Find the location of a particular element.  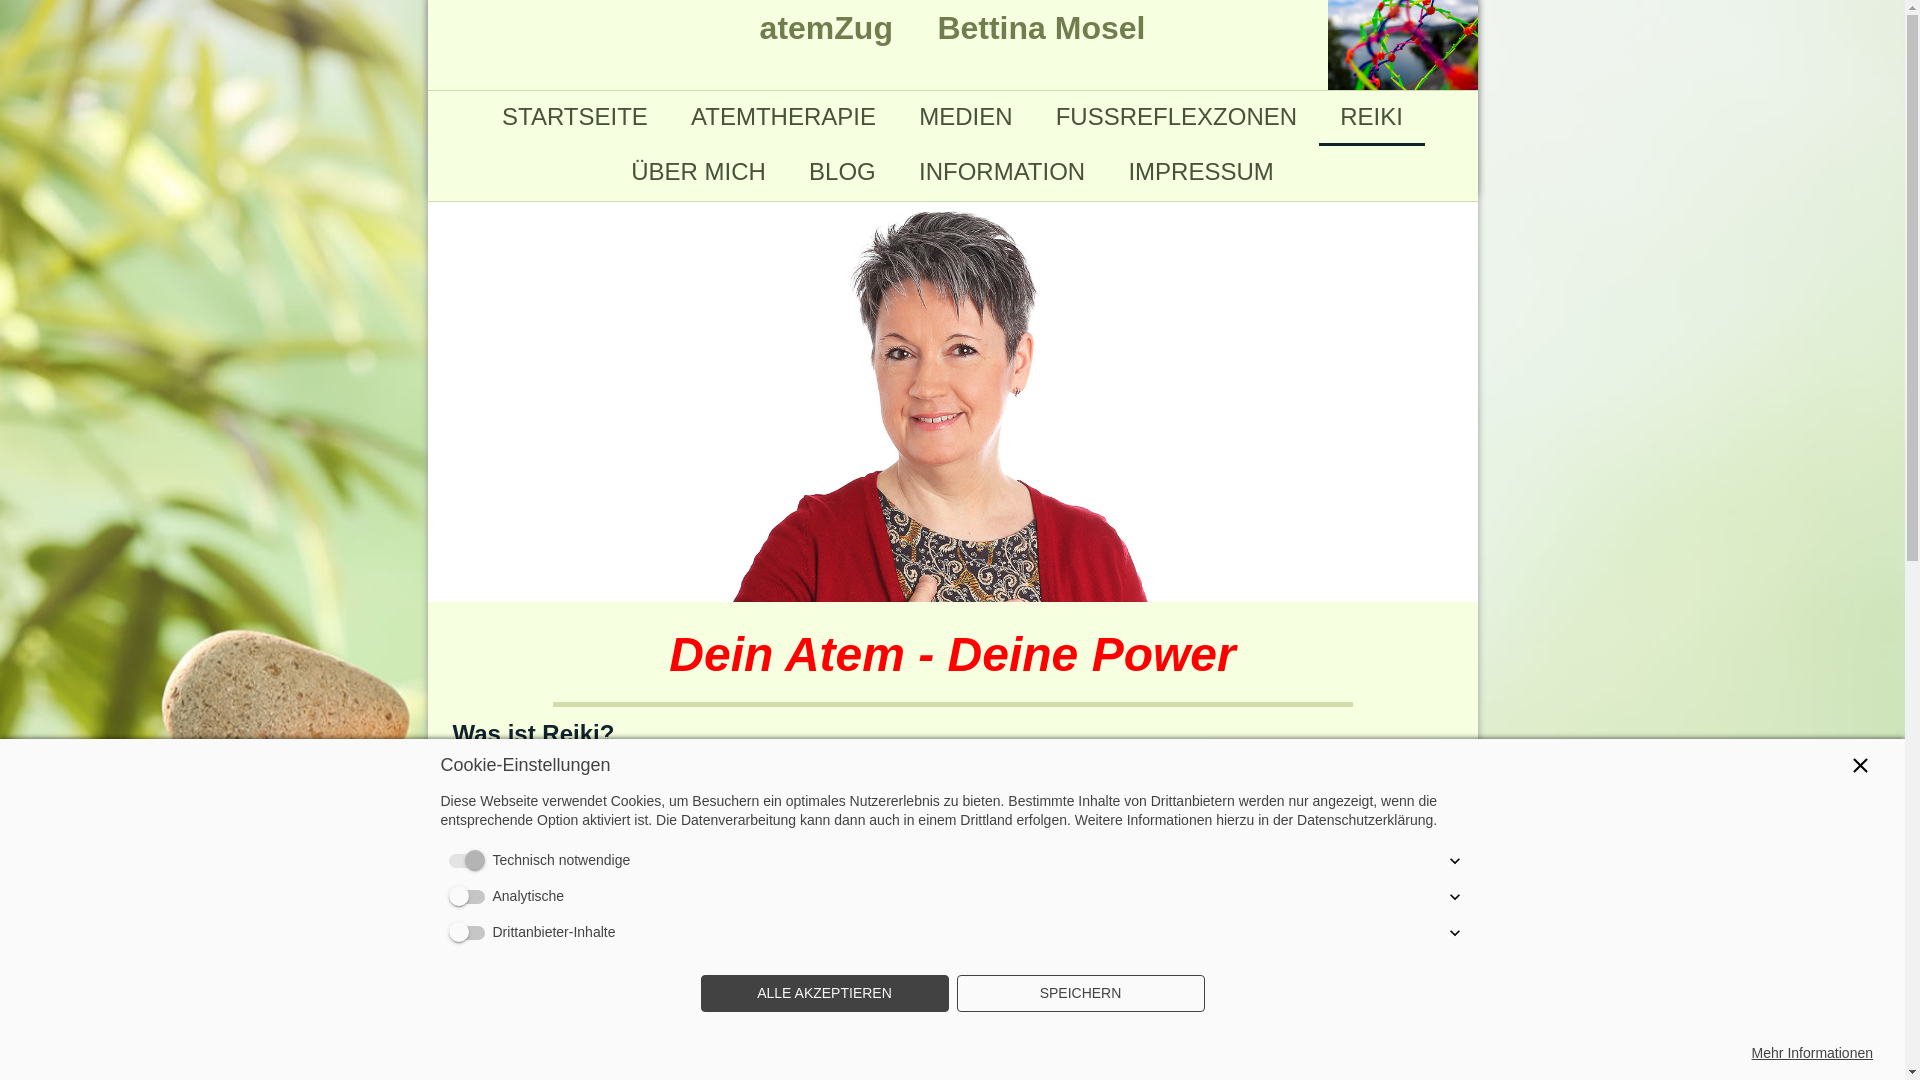

SPEICHERN is located at coordinates (1080, 994).